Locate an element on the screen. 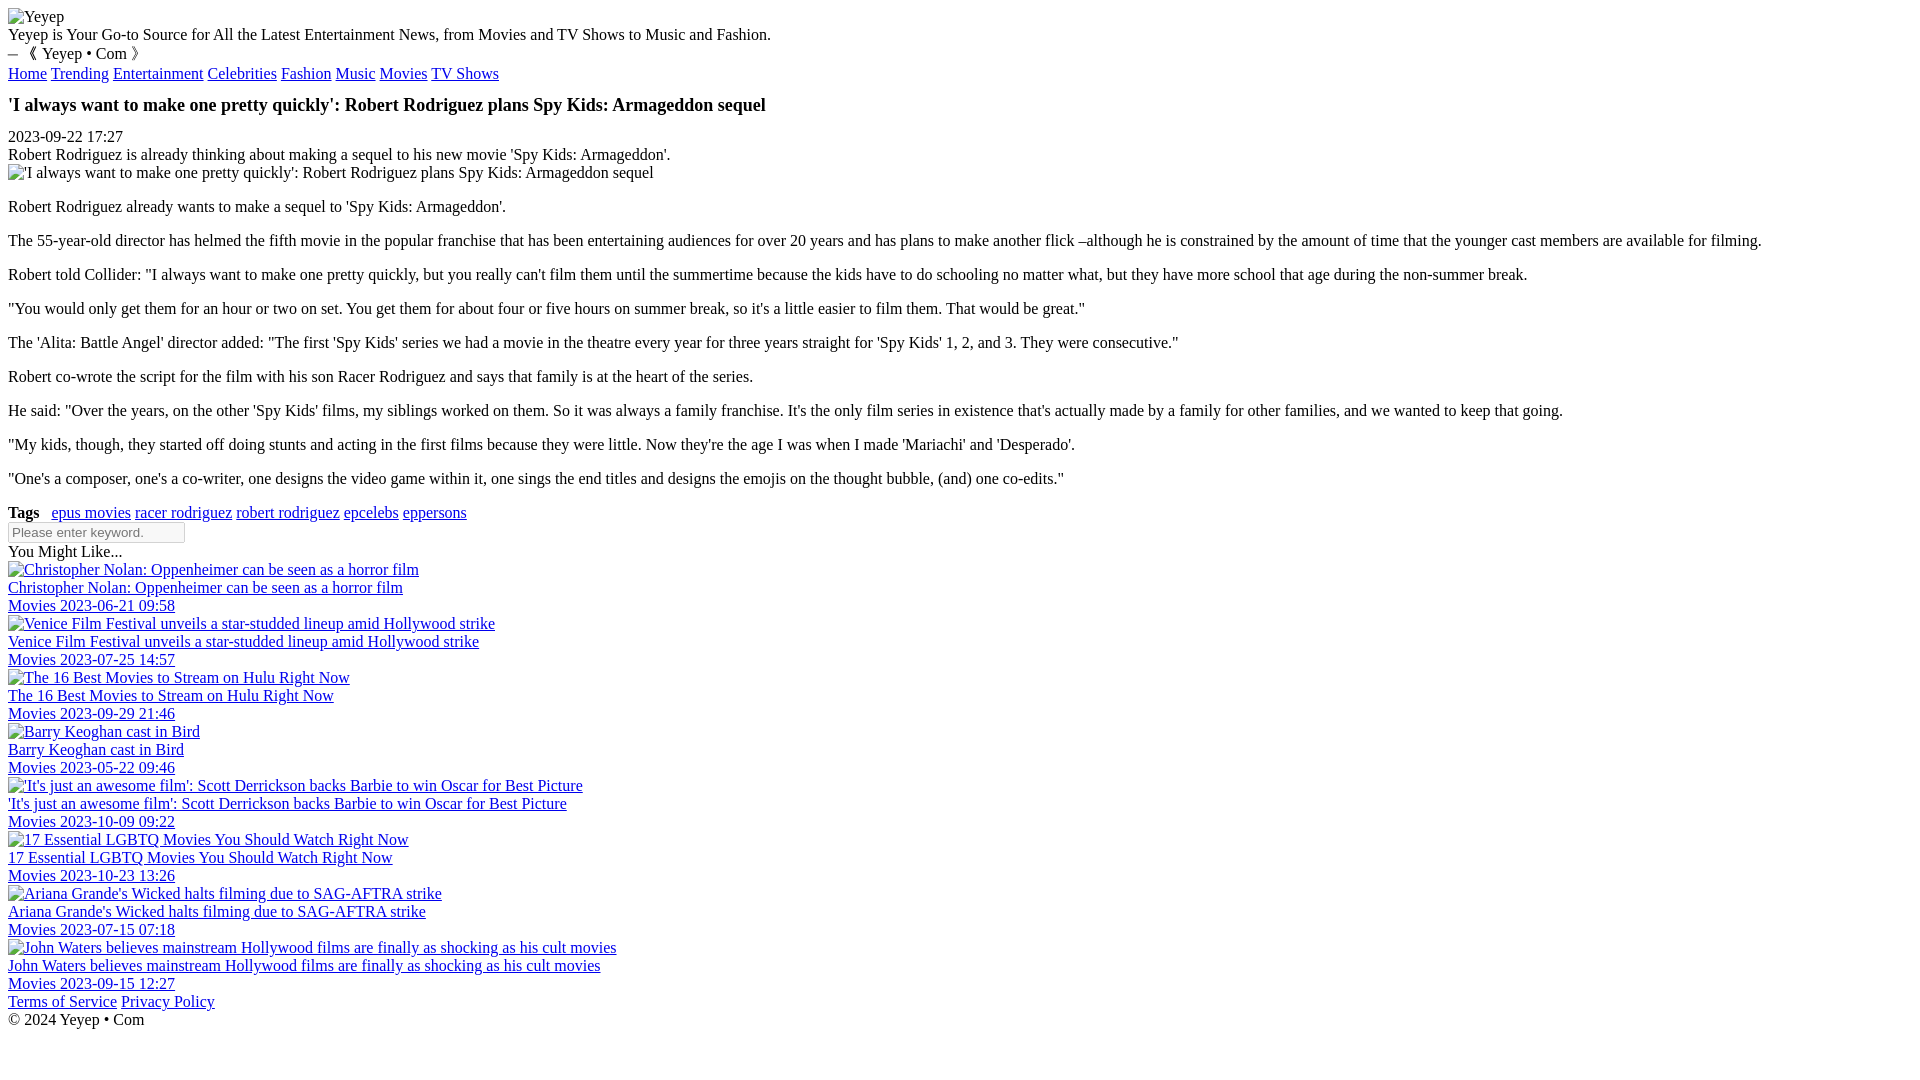 Image resolution: width=1920 pixels, height=1080 pixels. TV Shows is located at coordinates (464, 73).